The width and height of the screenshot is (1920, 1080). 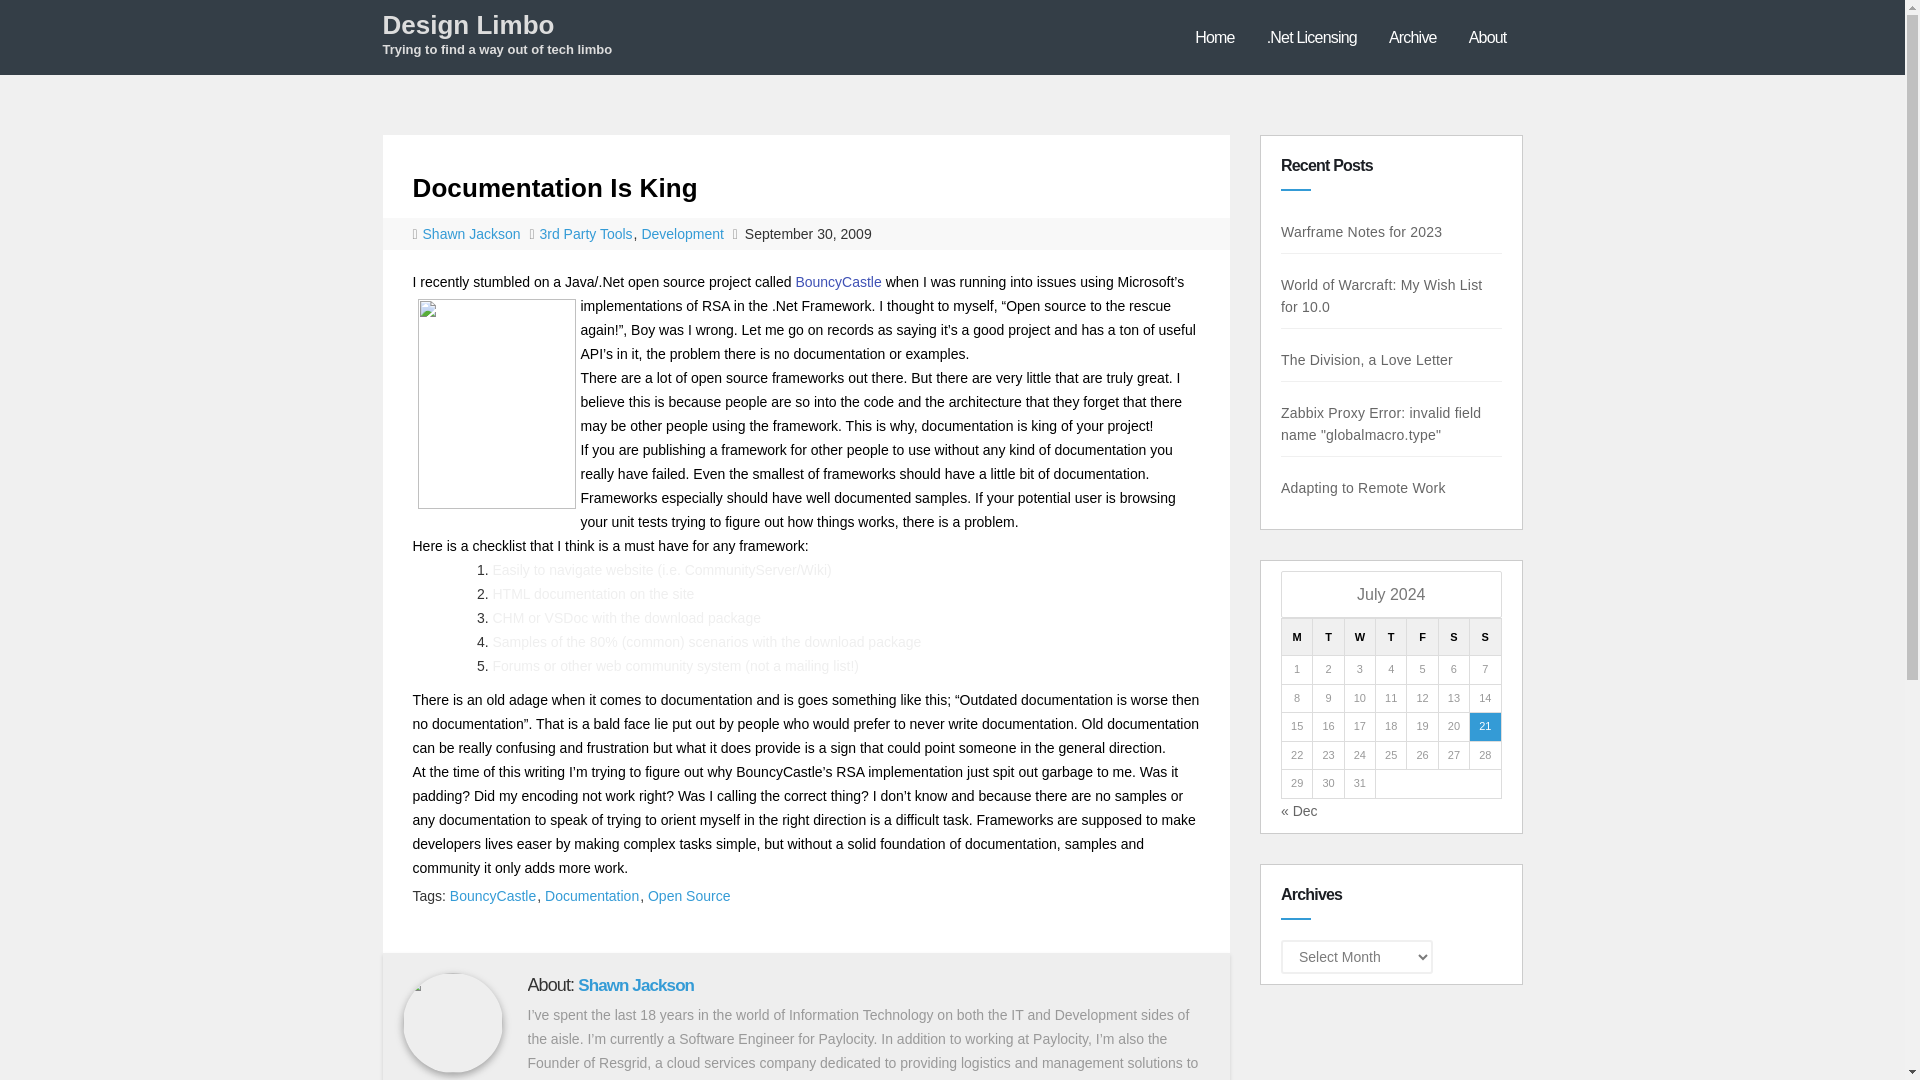 I want to click on Documentation, so click(x=592, y=895).